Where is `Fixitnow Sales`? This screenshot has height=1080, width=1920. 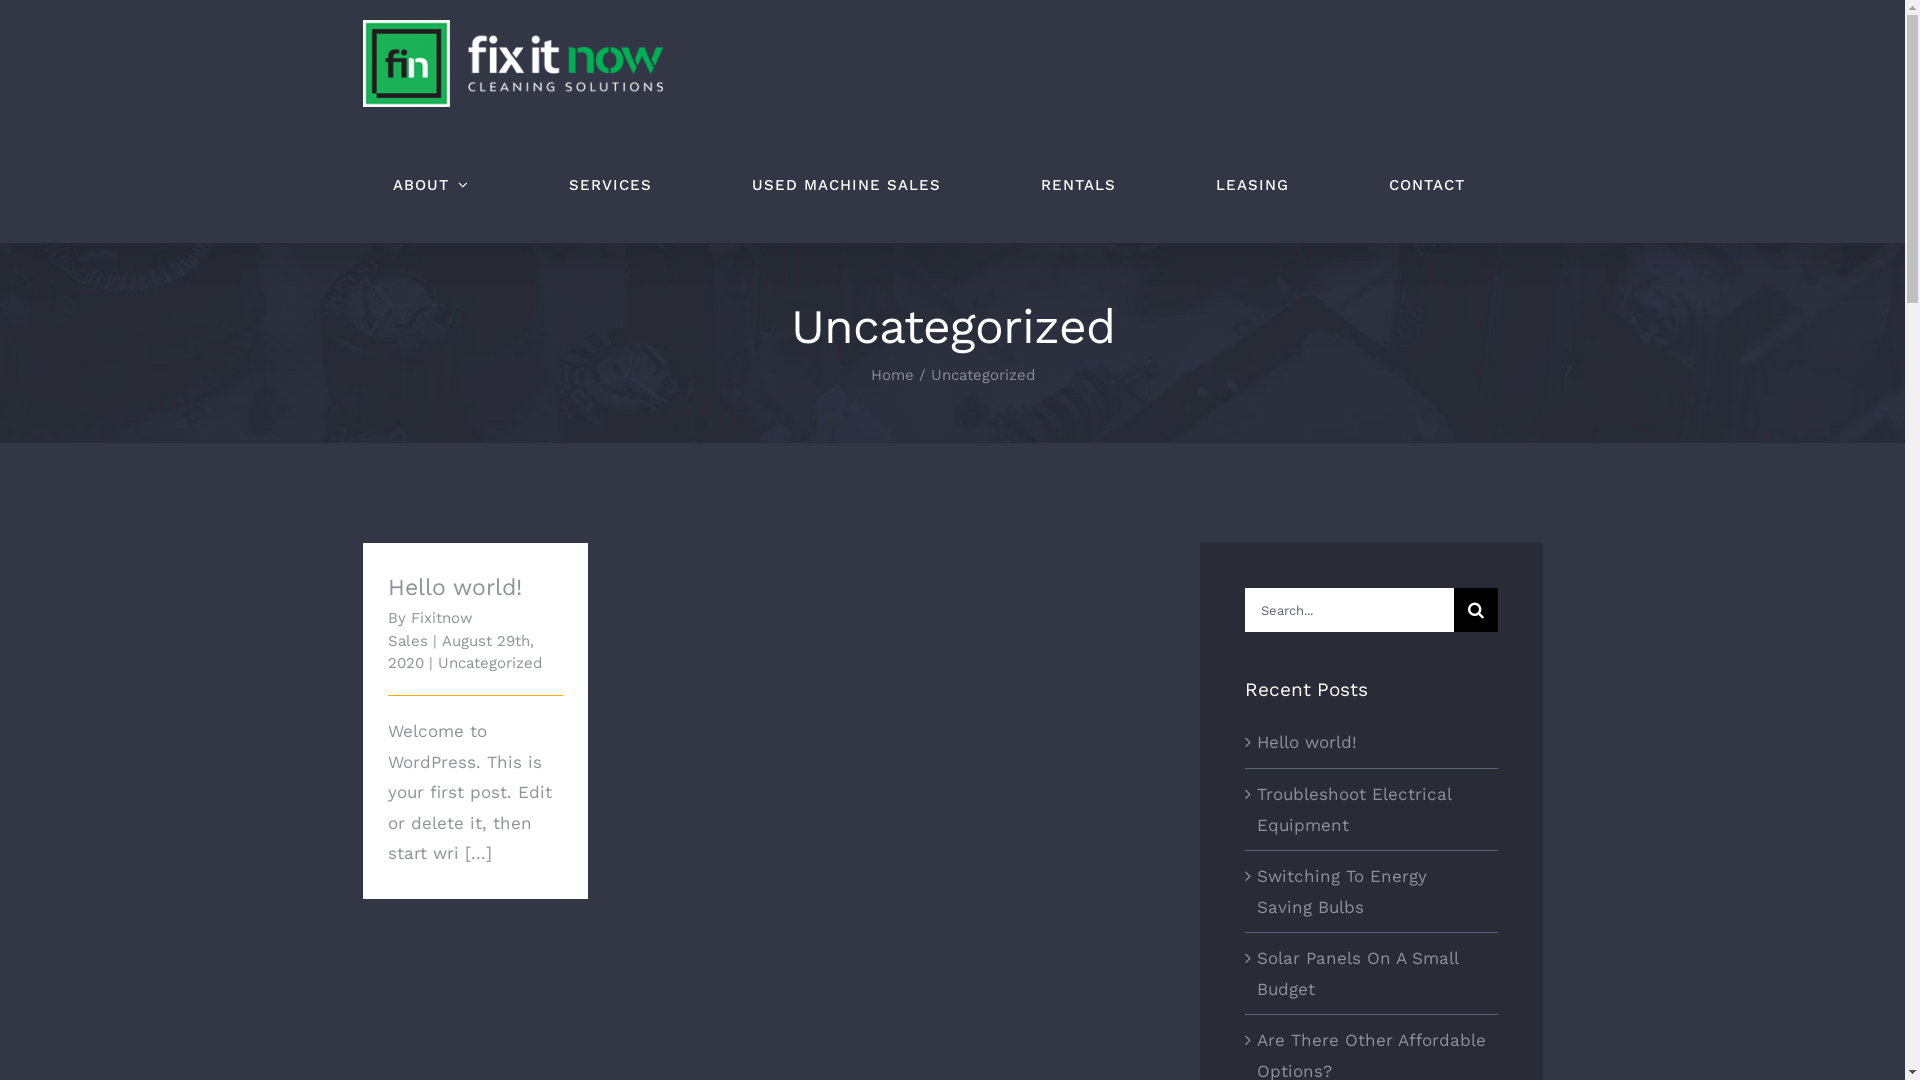
Fixitnow Sales is located at coordinates (430, 630).